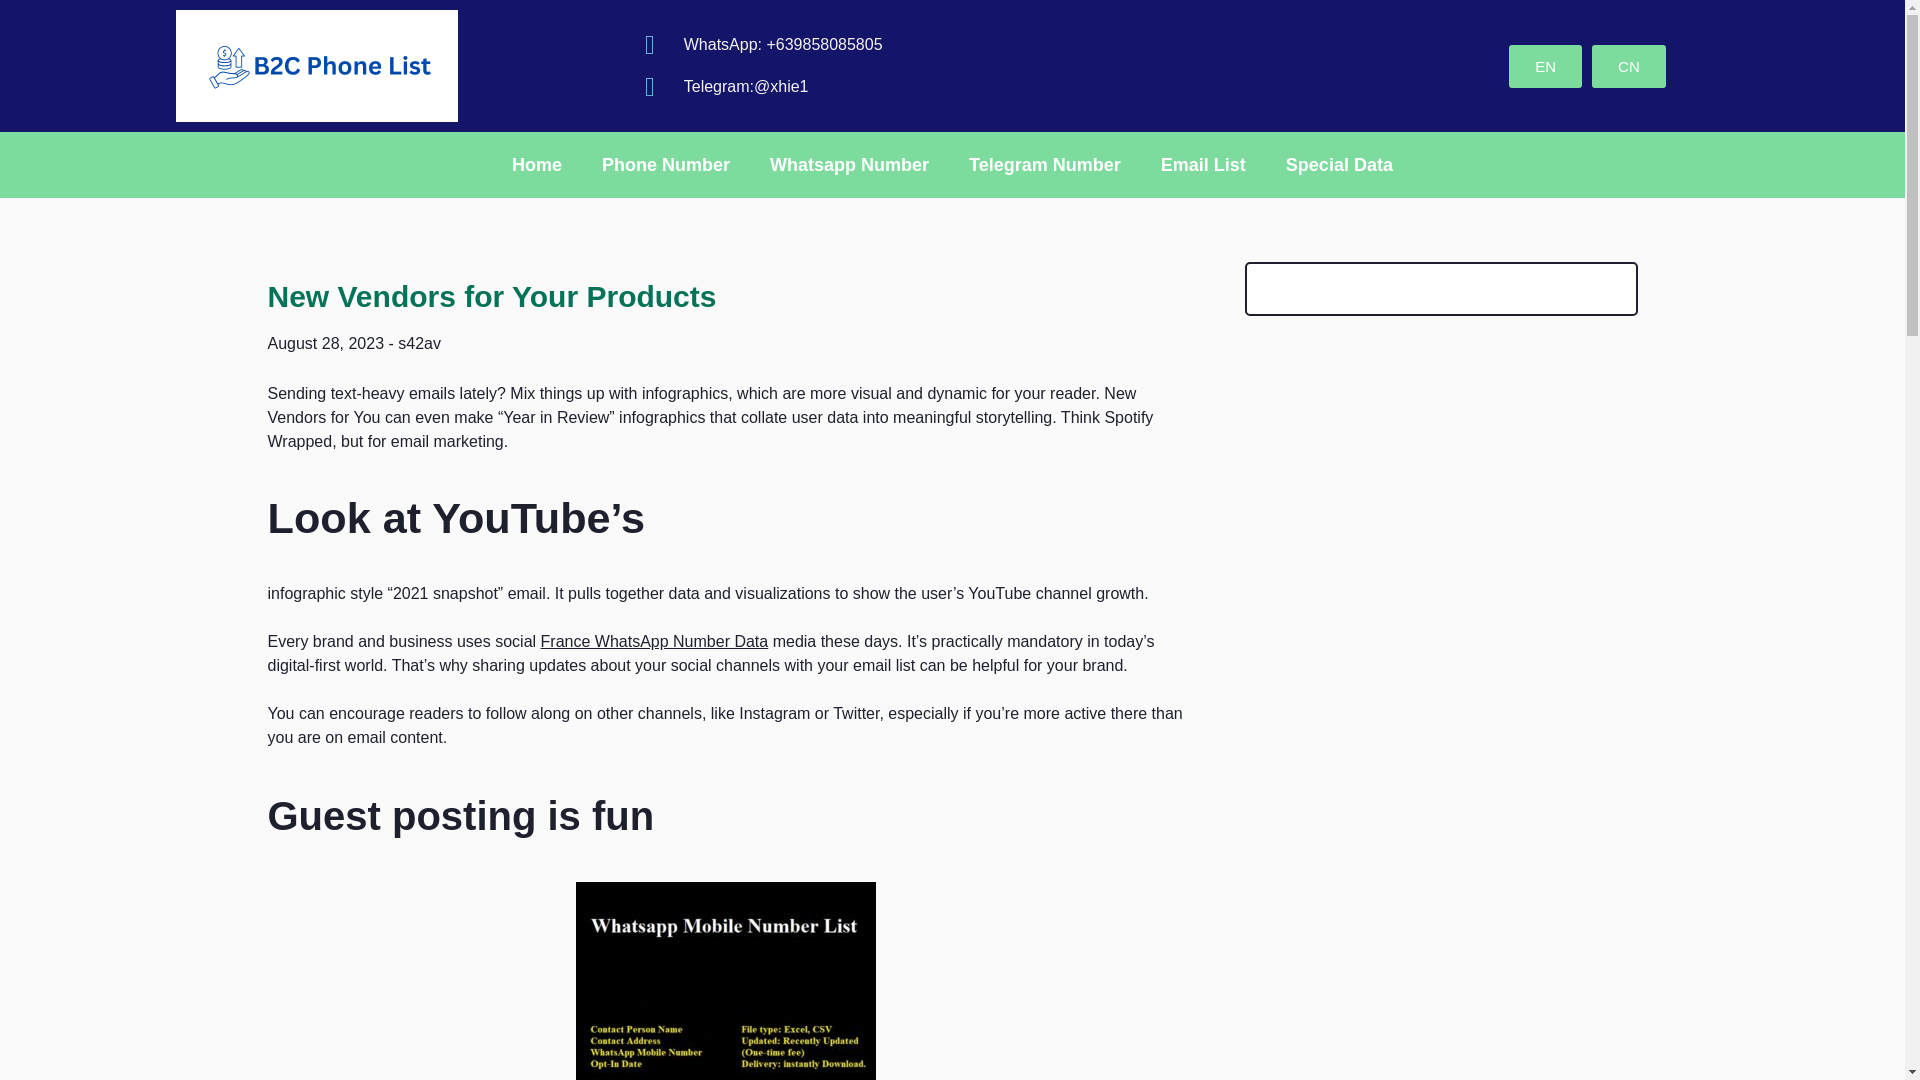 The height and width of the screenshot is (1080, 1920). I want to click on Telegram Number, so click(1044, 164).